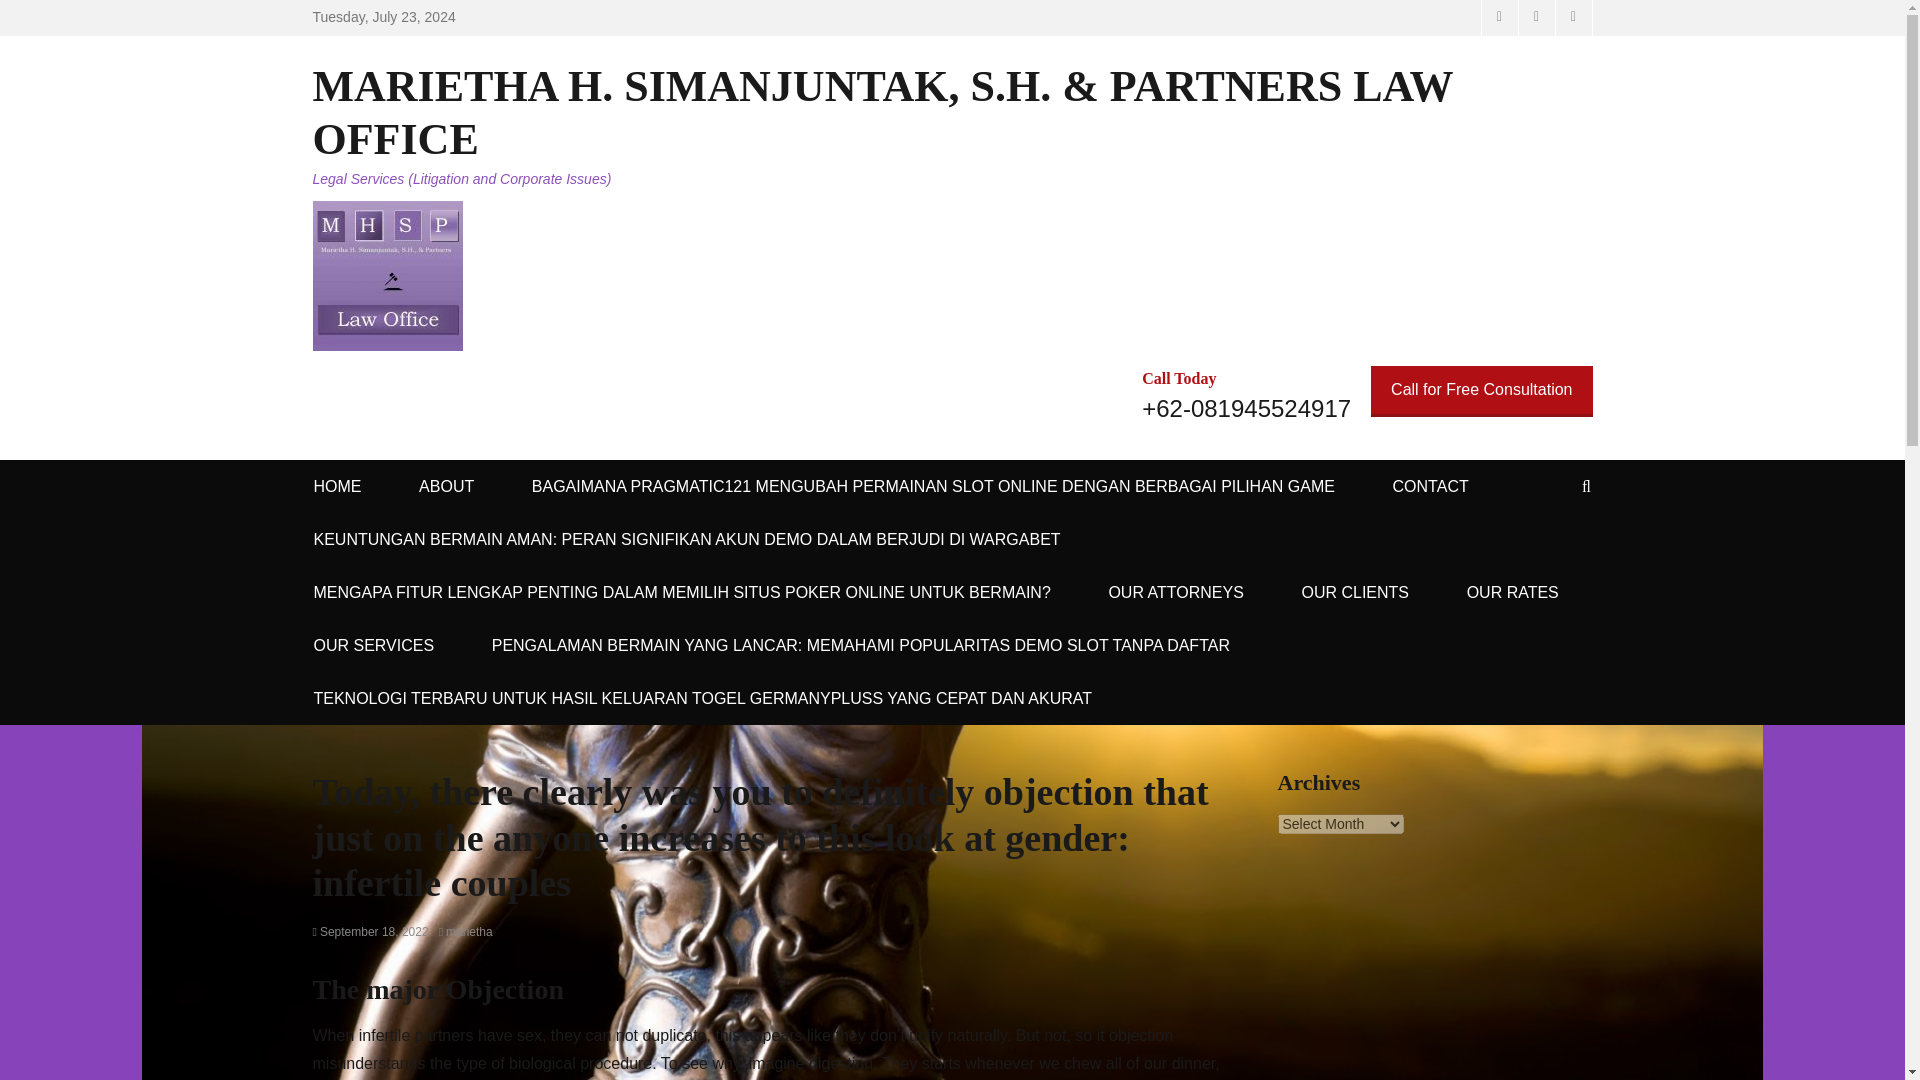  Describe the element at coordinates (338, 486) in the screenshot. I see `HOME` at that location.